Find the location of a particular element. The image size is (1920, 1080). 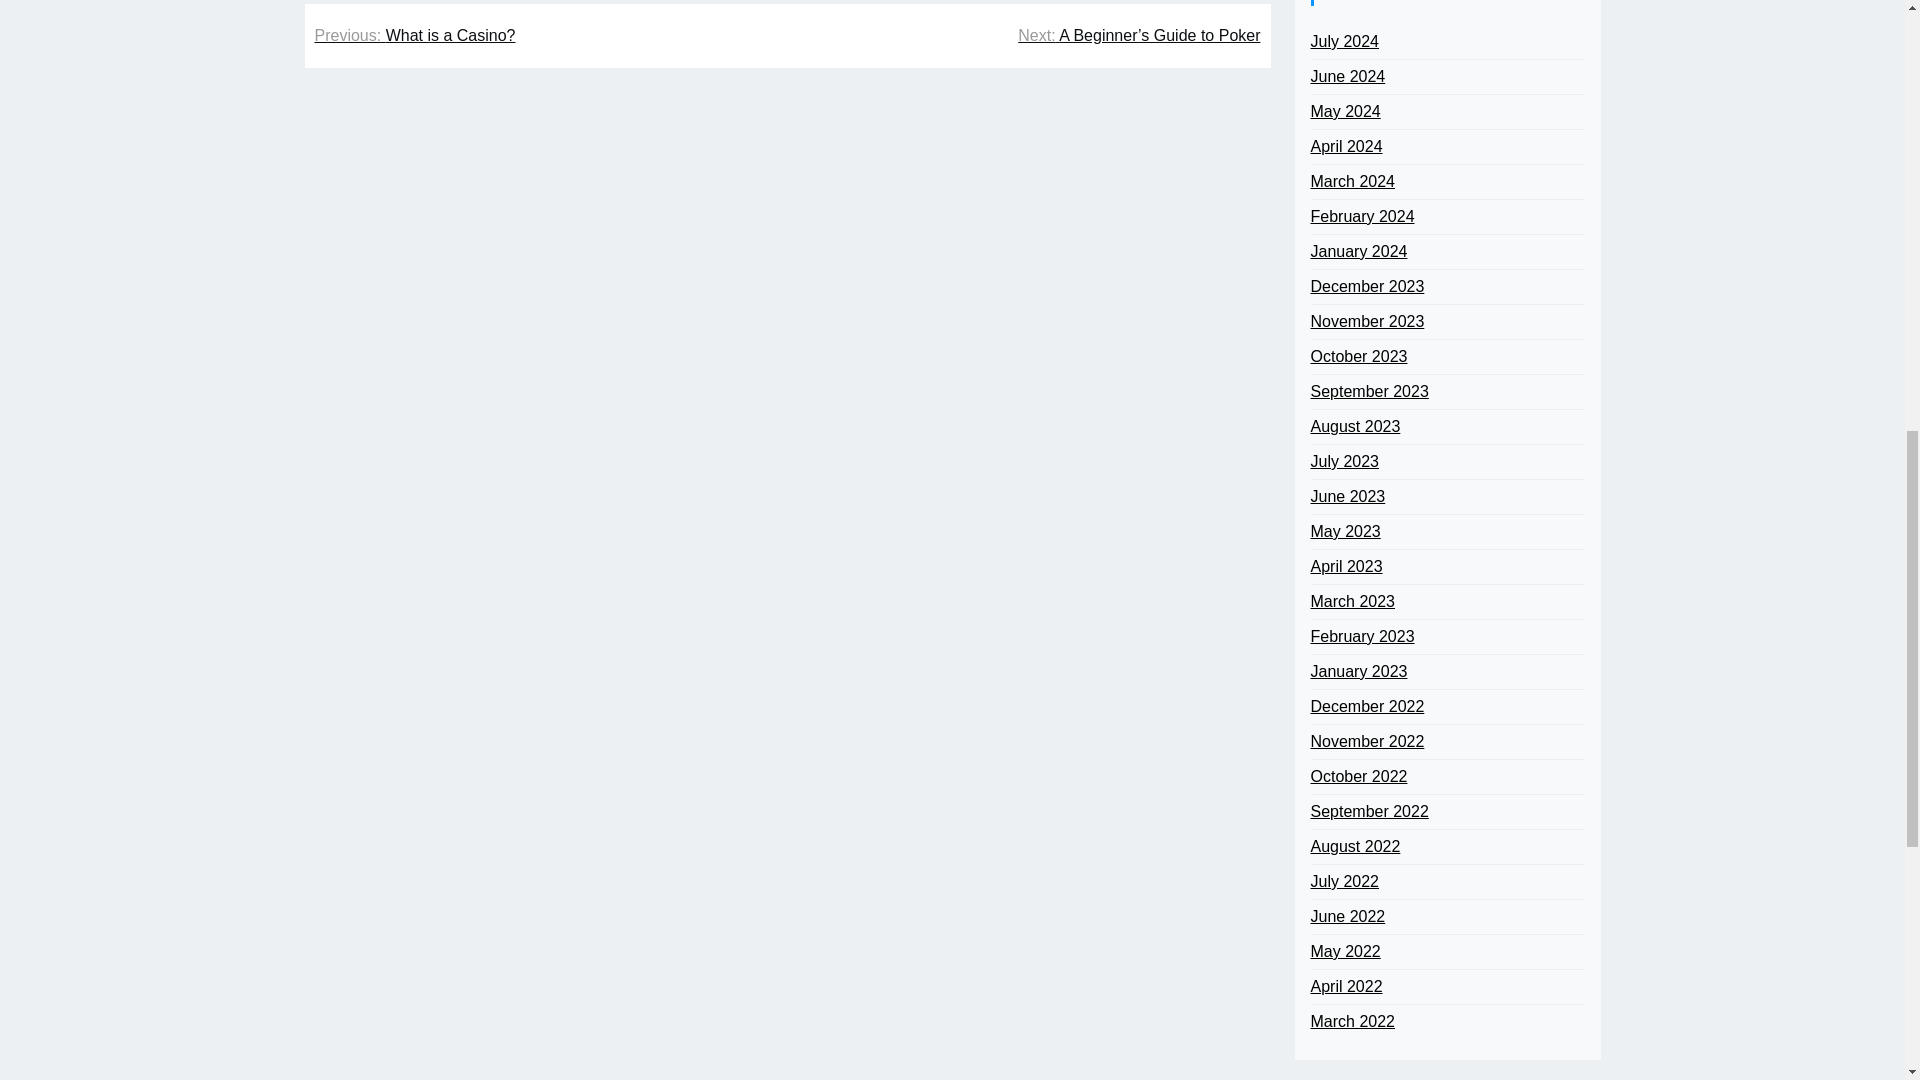

November 2023 is located at coordinates (1366, 321).